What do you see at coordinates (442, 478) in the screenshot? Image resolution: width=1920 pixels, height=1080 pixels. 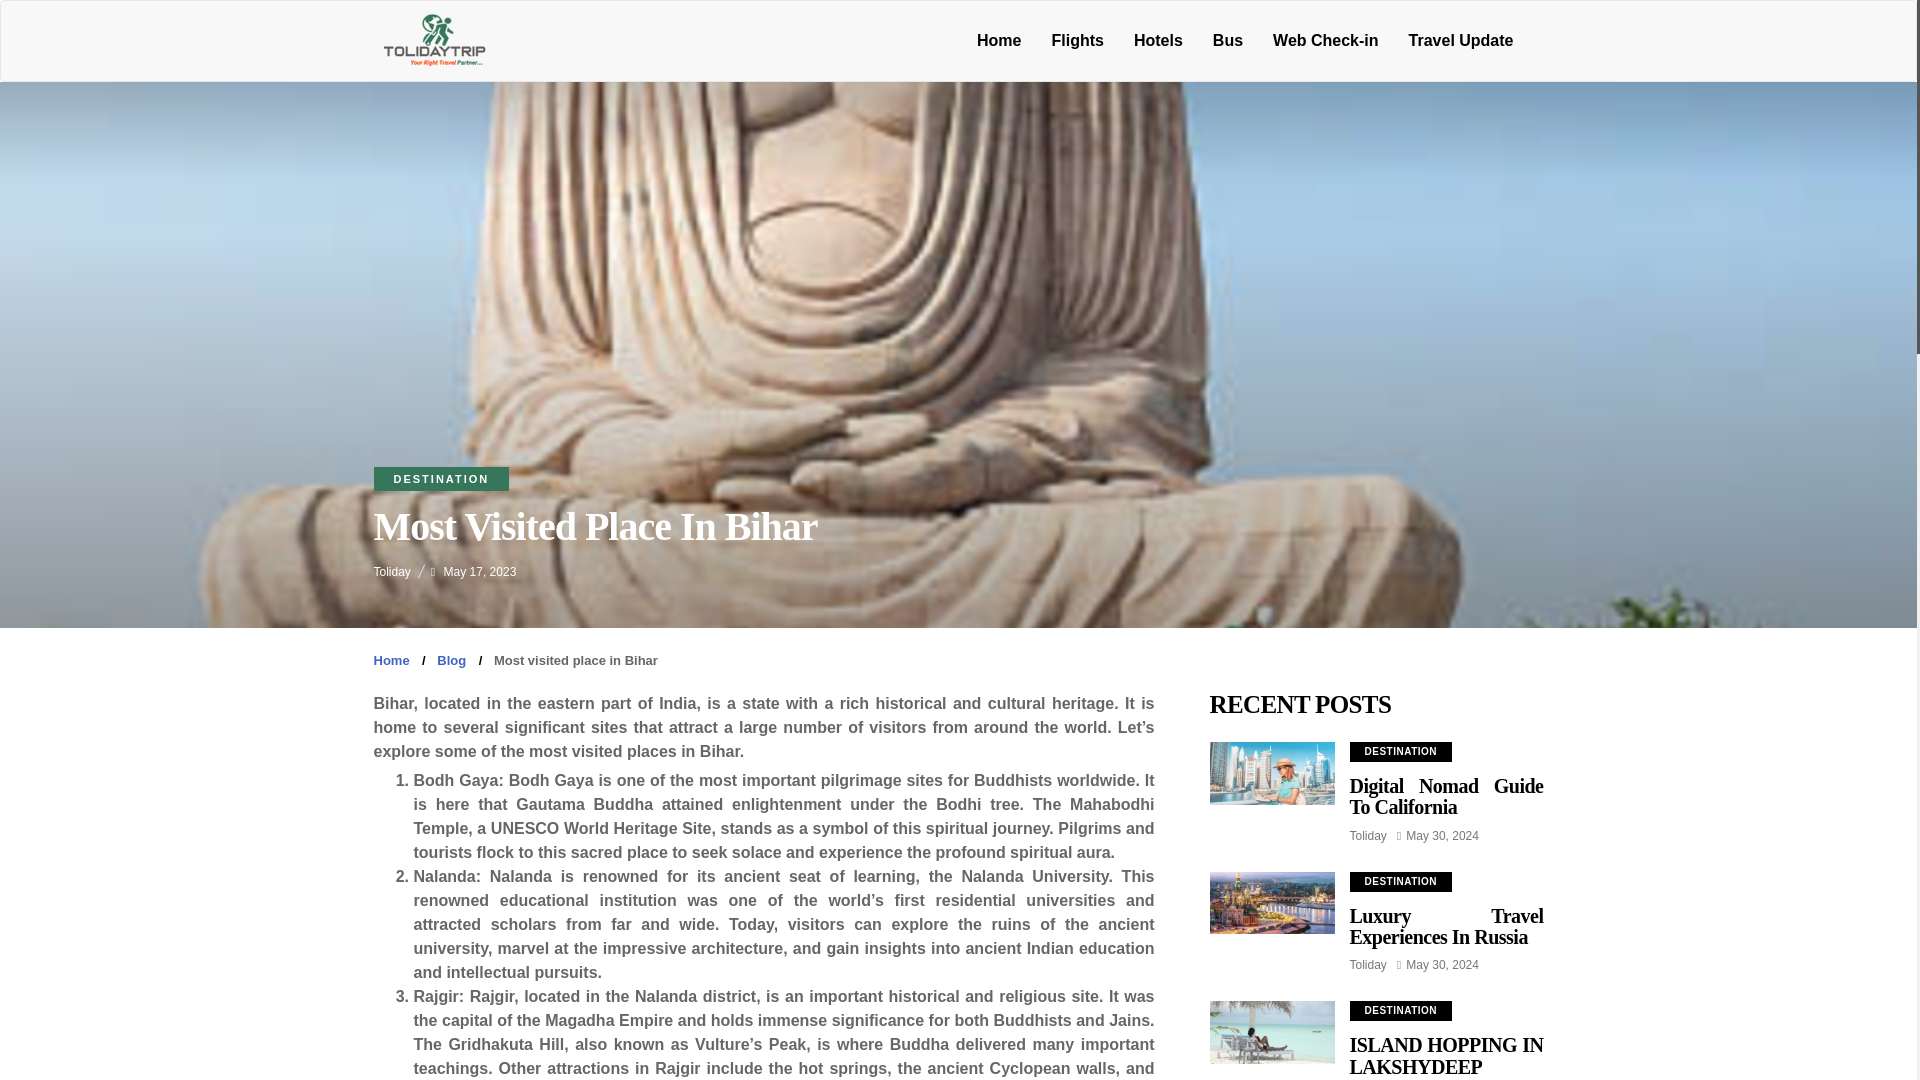 I see `DESTINATION` at bounding box center [442, 478].